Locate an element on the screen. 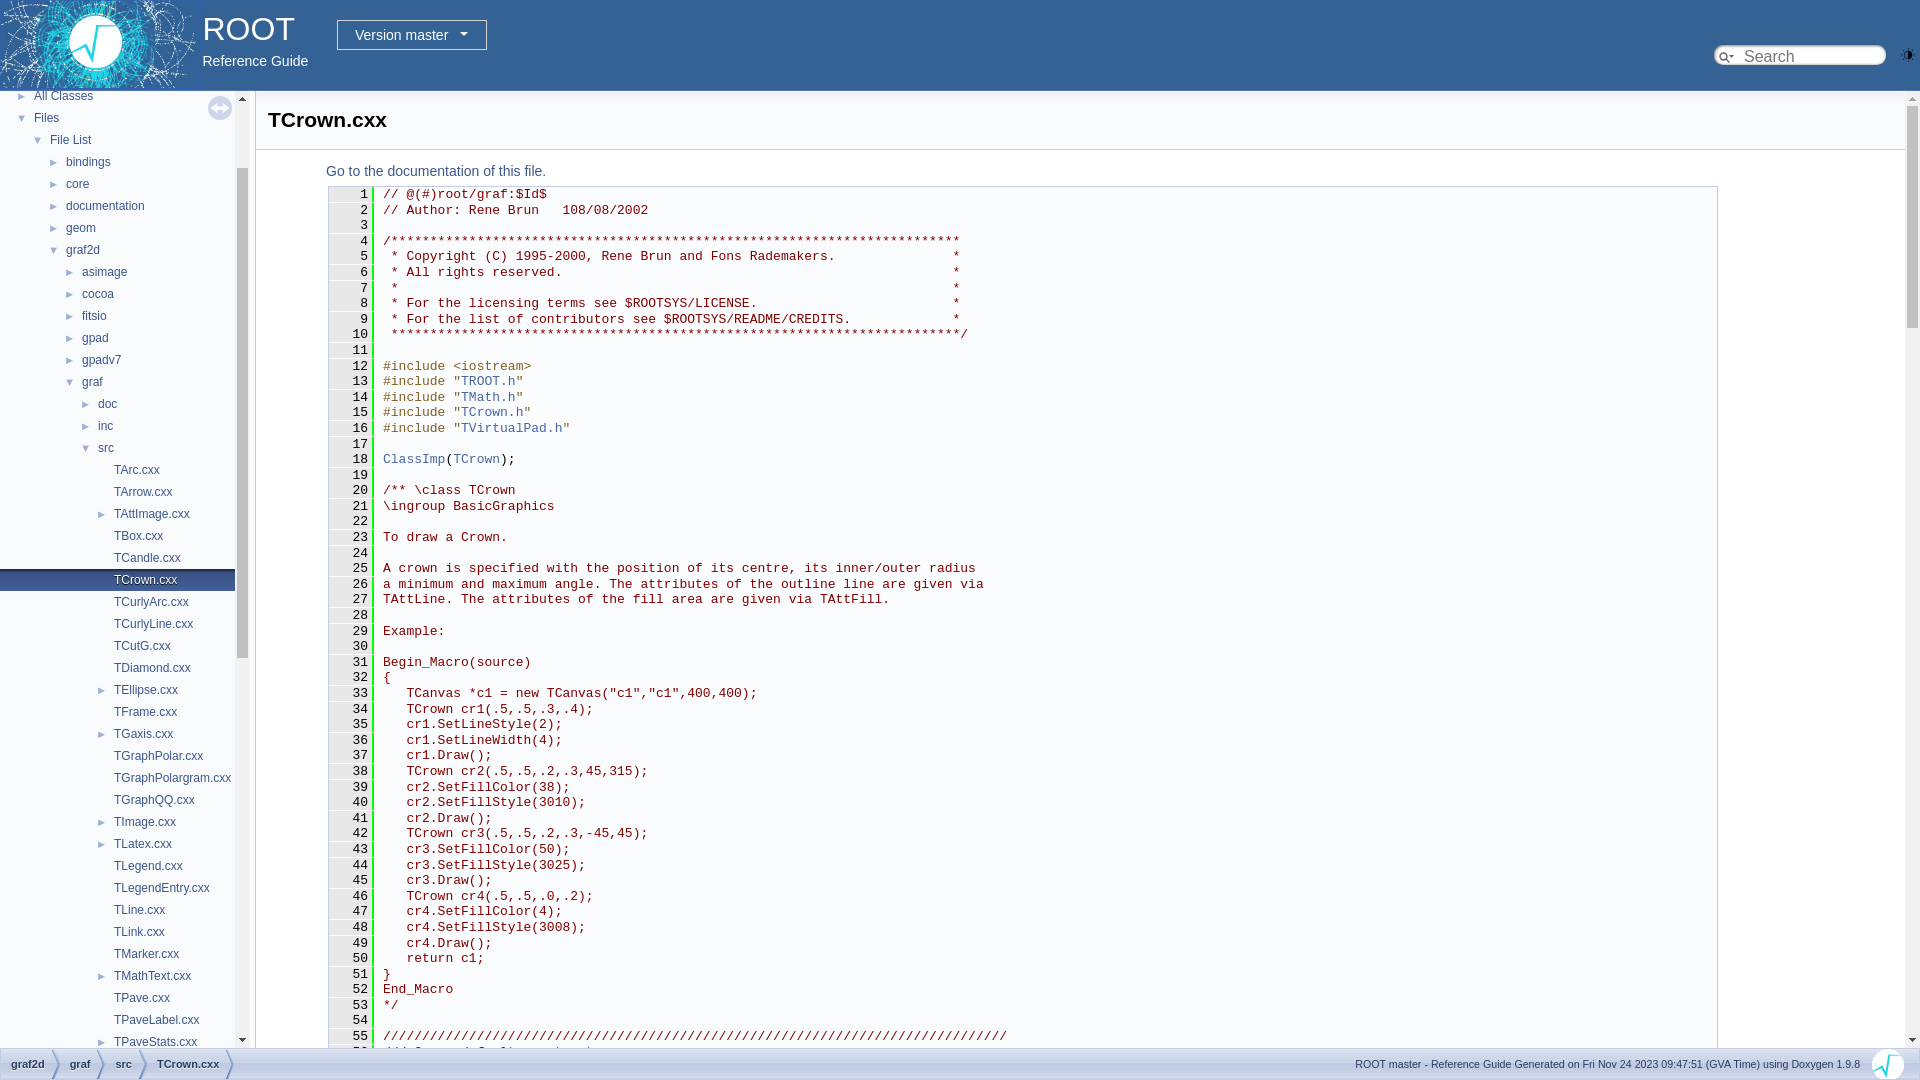  TPavesText.cxx is located at coordinates (156, 1064).